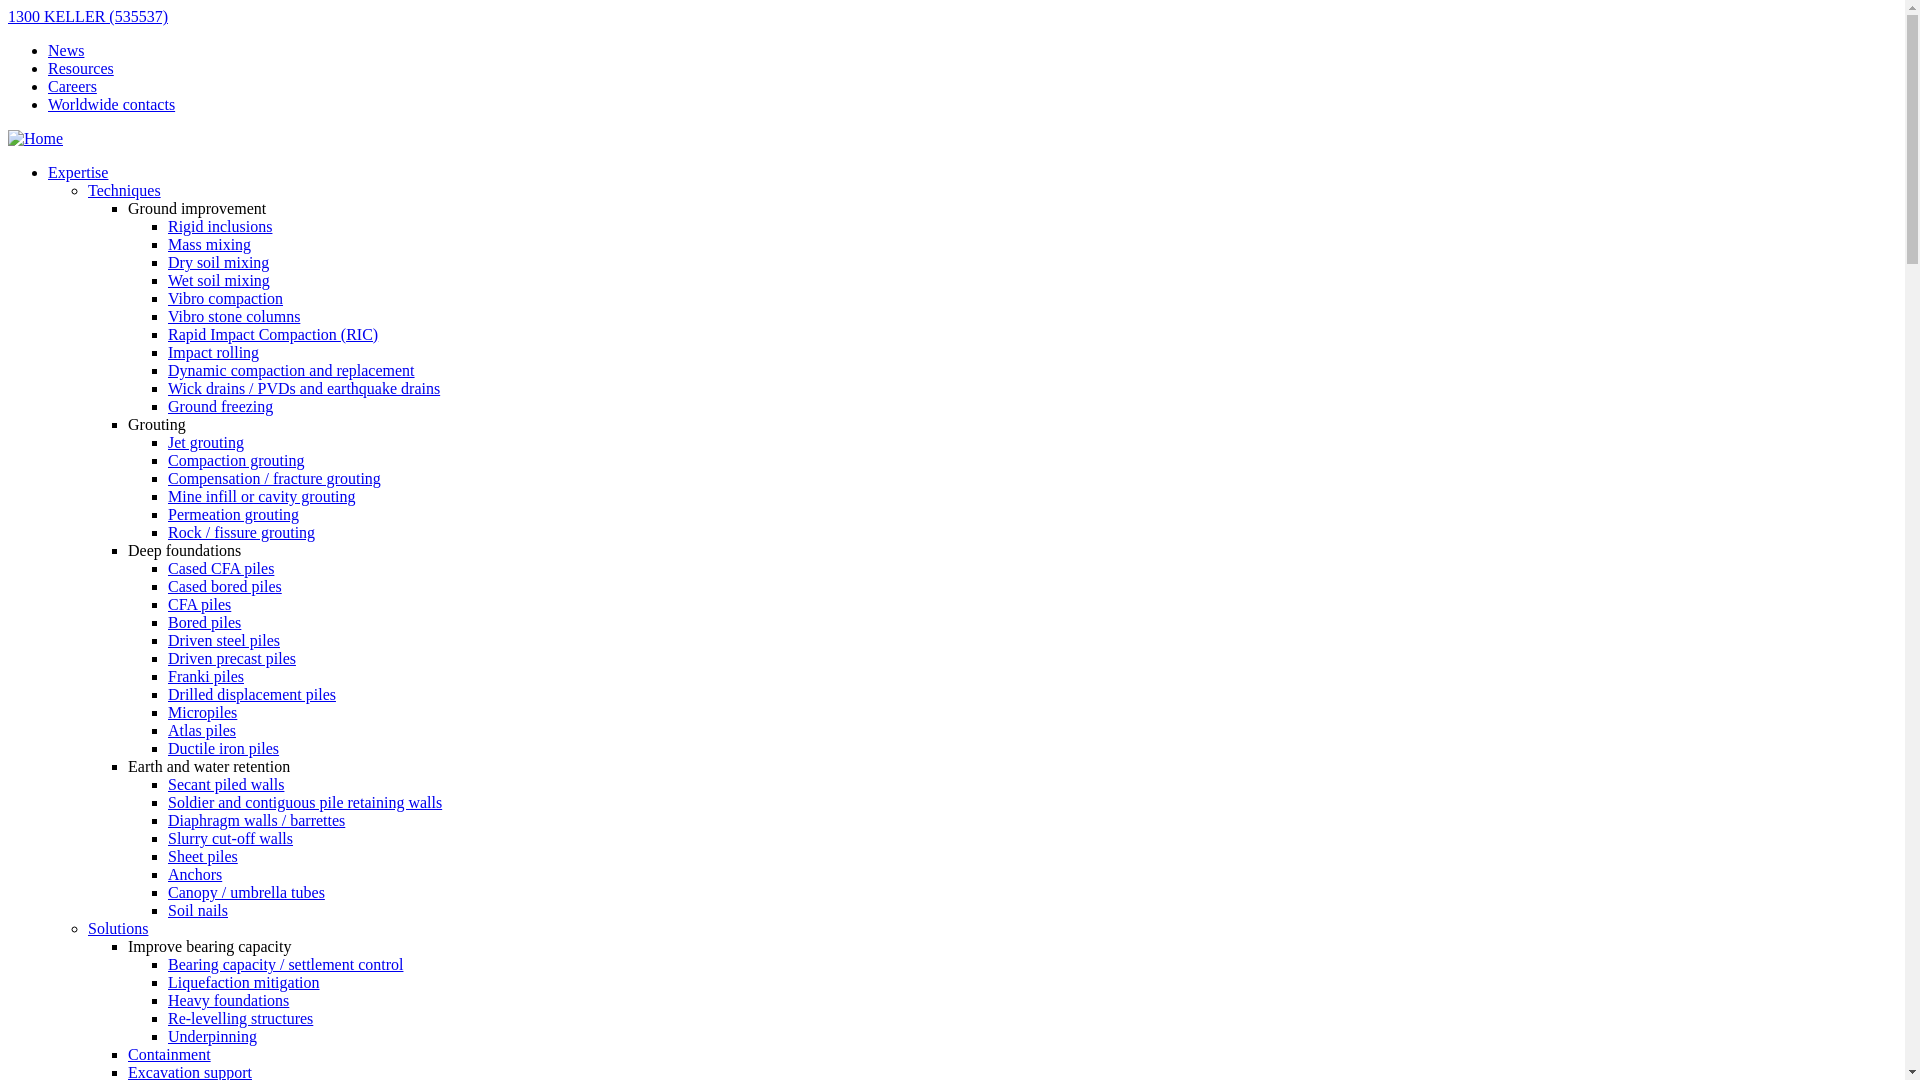  What do you see at coordinates (36, 138) in the screenshot?
I see `Home` at bounding box center [36, 138].